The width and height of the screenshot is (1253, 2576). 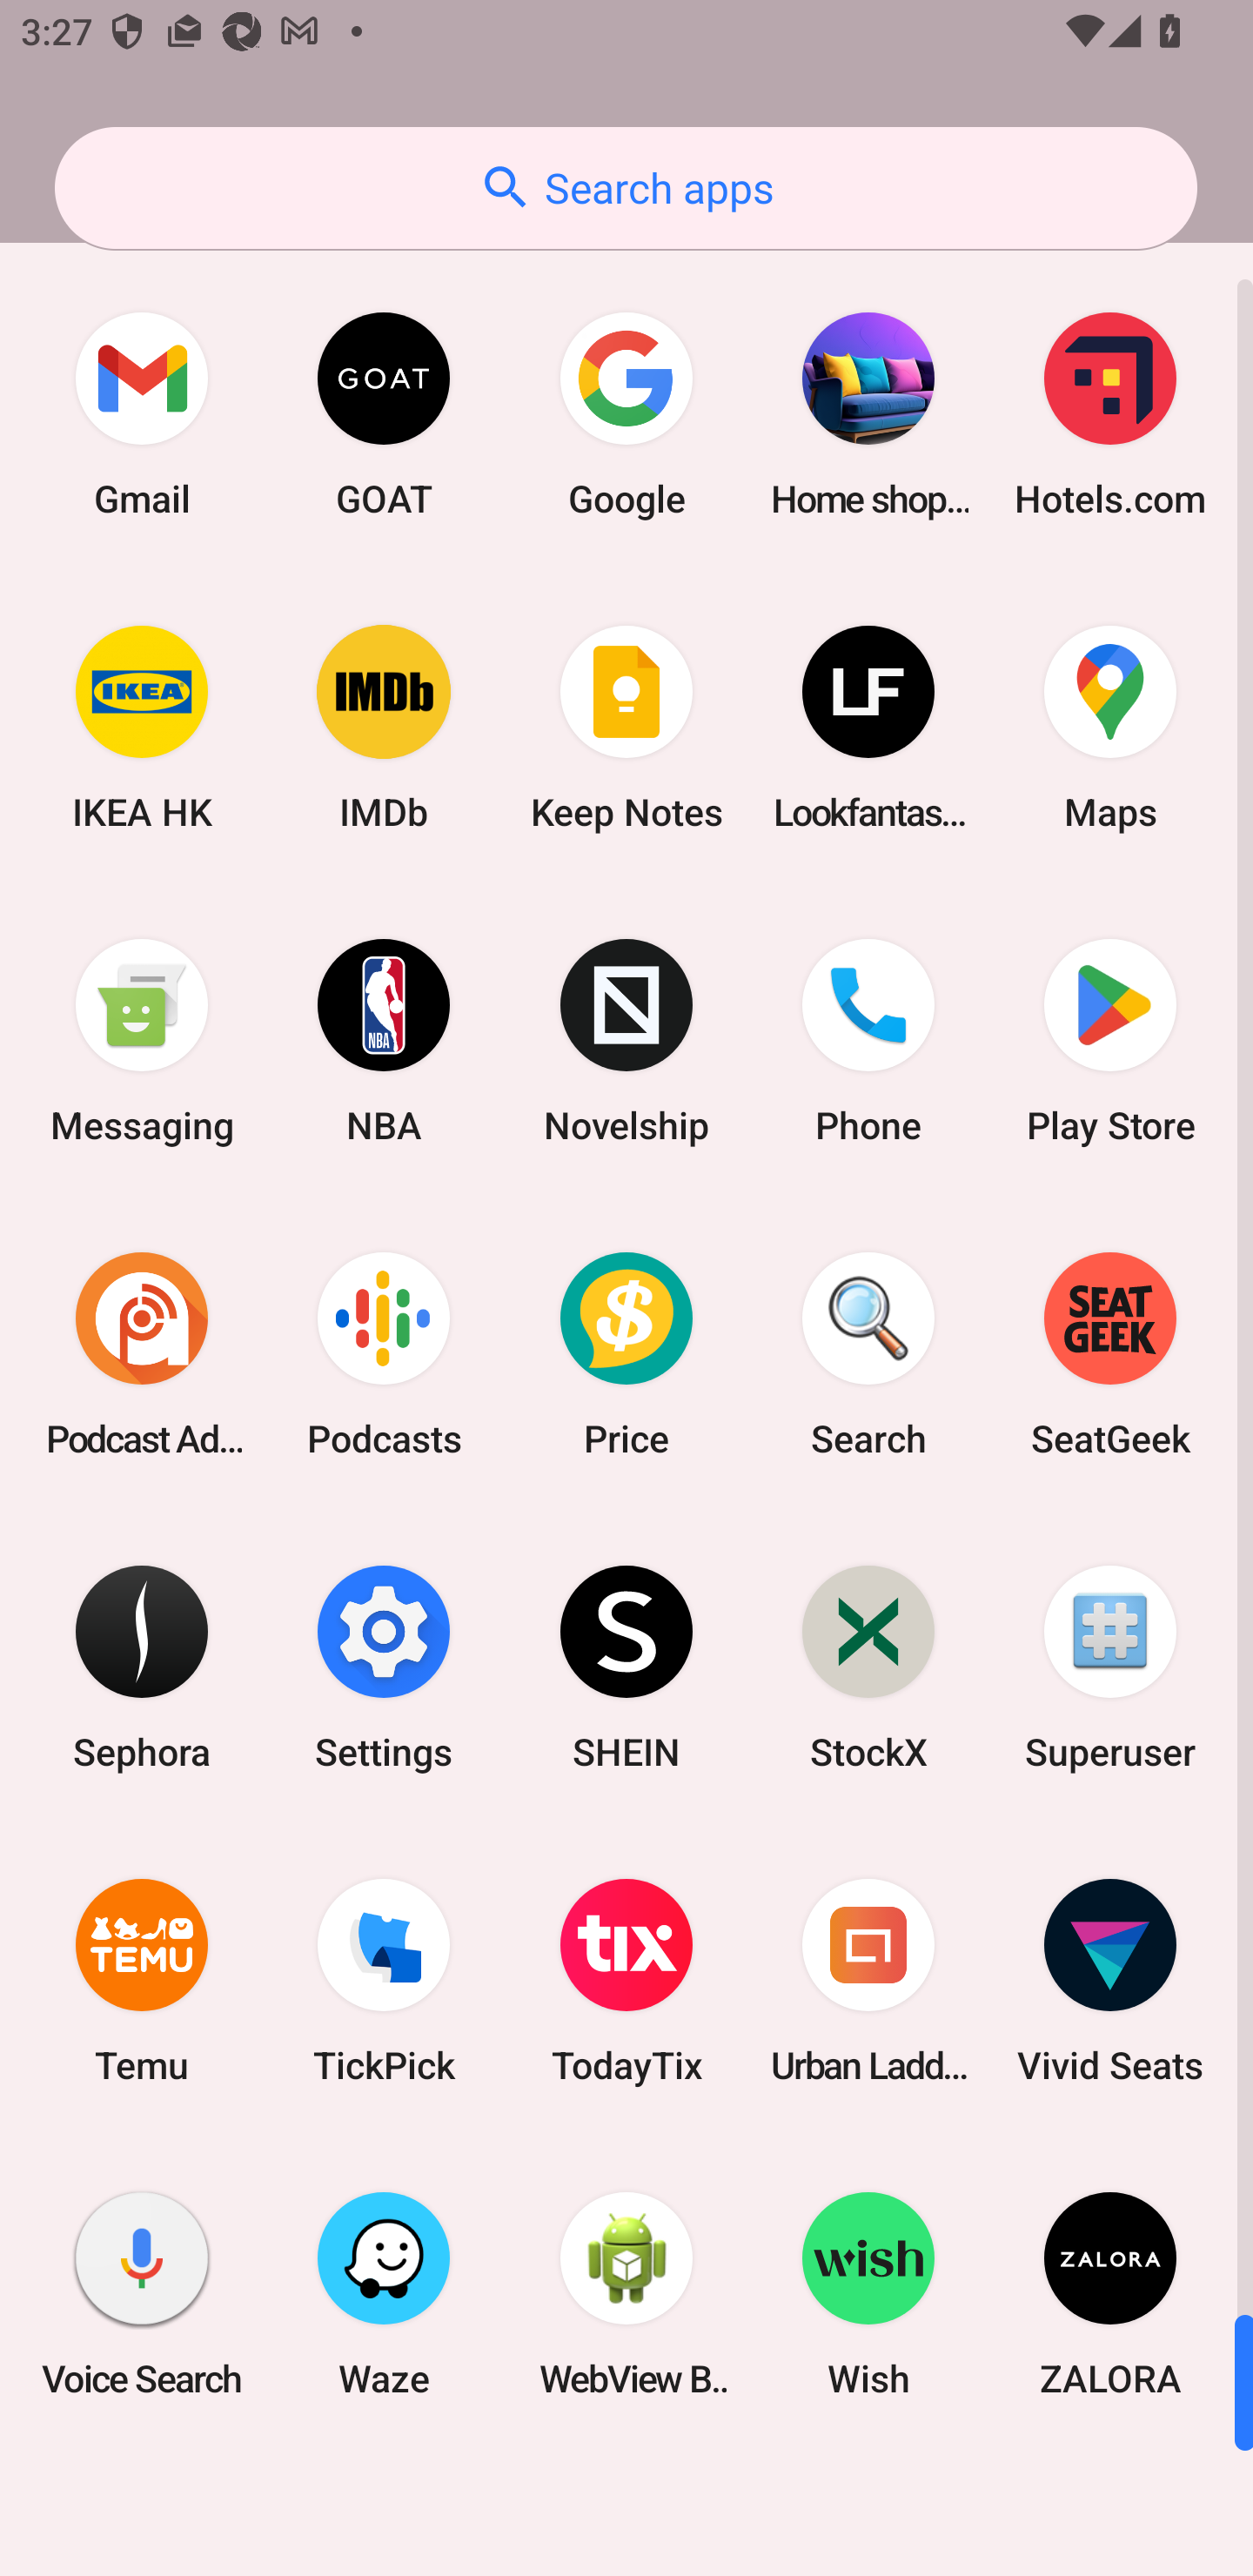 I want to click on Novelship, so click(x=626, y=1041).